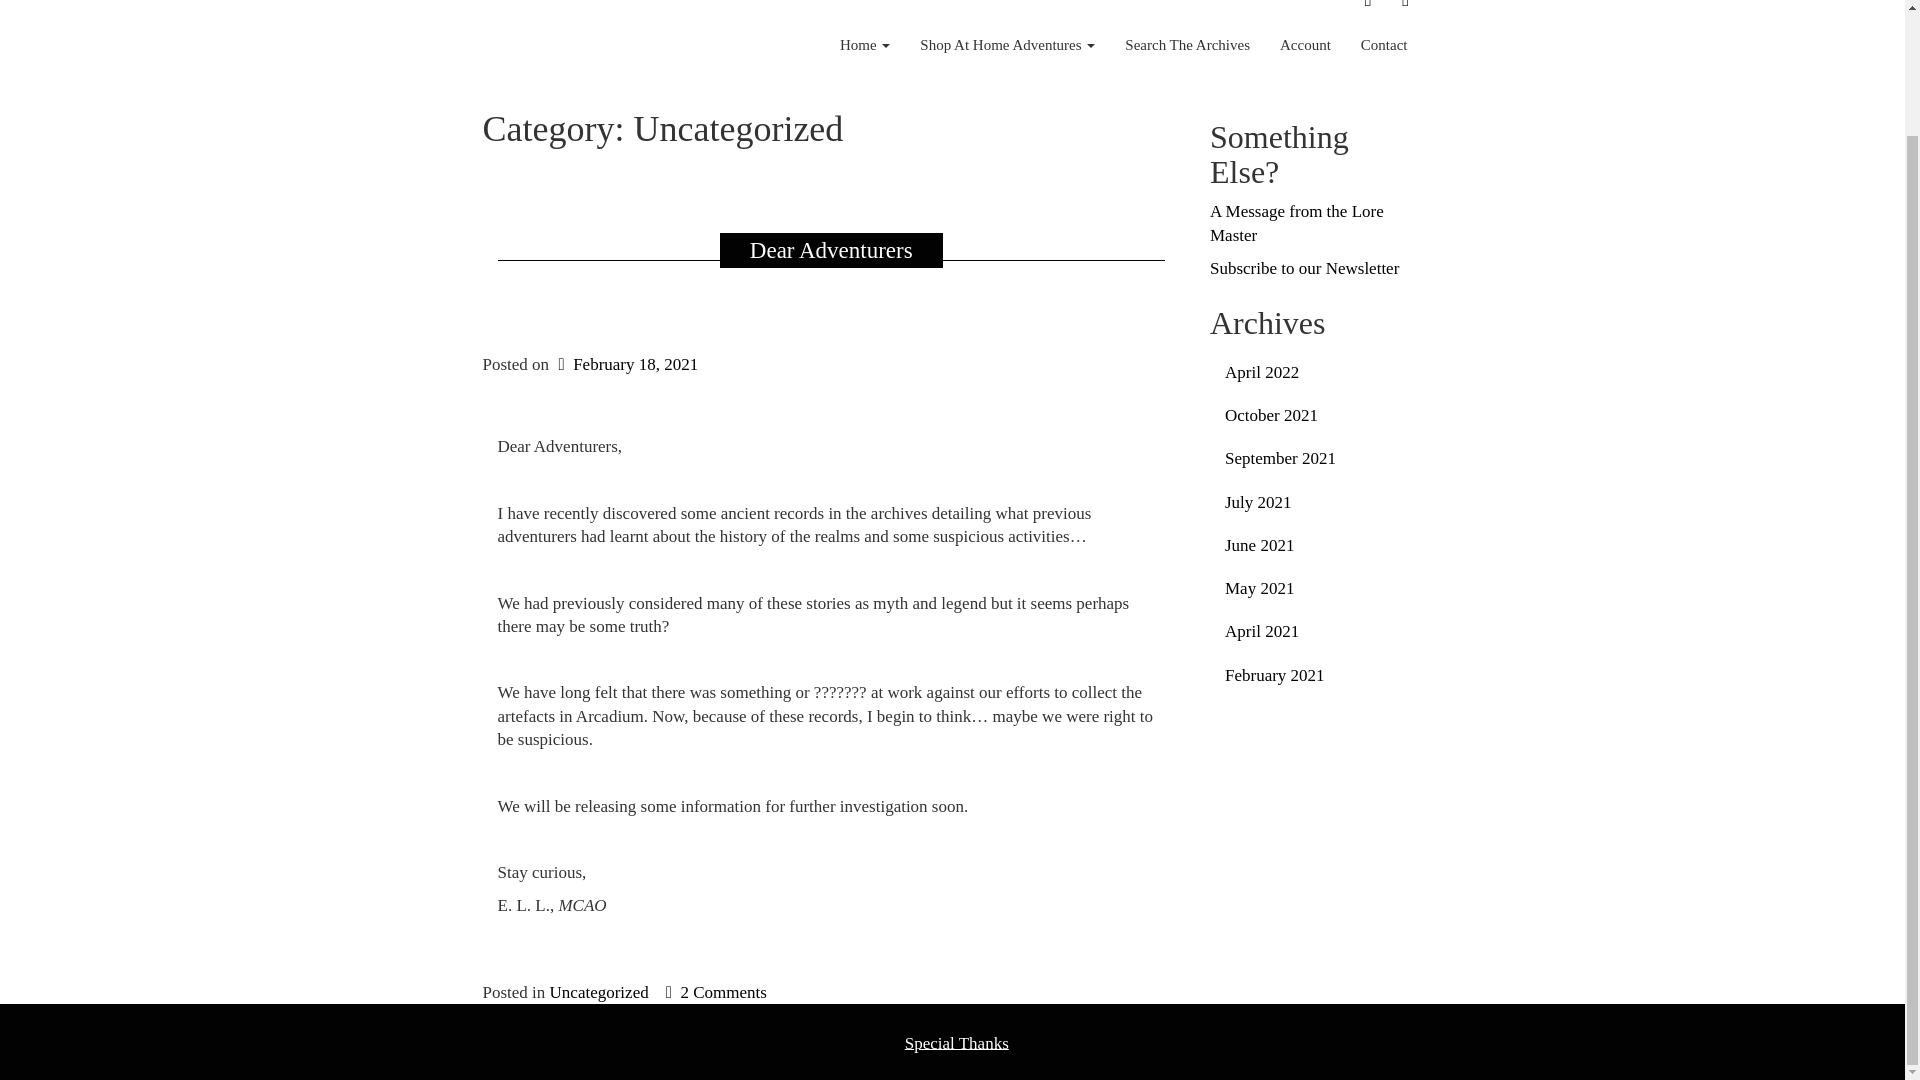 The width and height of the screenshot is (1920, 1080). I want to click on February 18, 2021, so click(625, 364).